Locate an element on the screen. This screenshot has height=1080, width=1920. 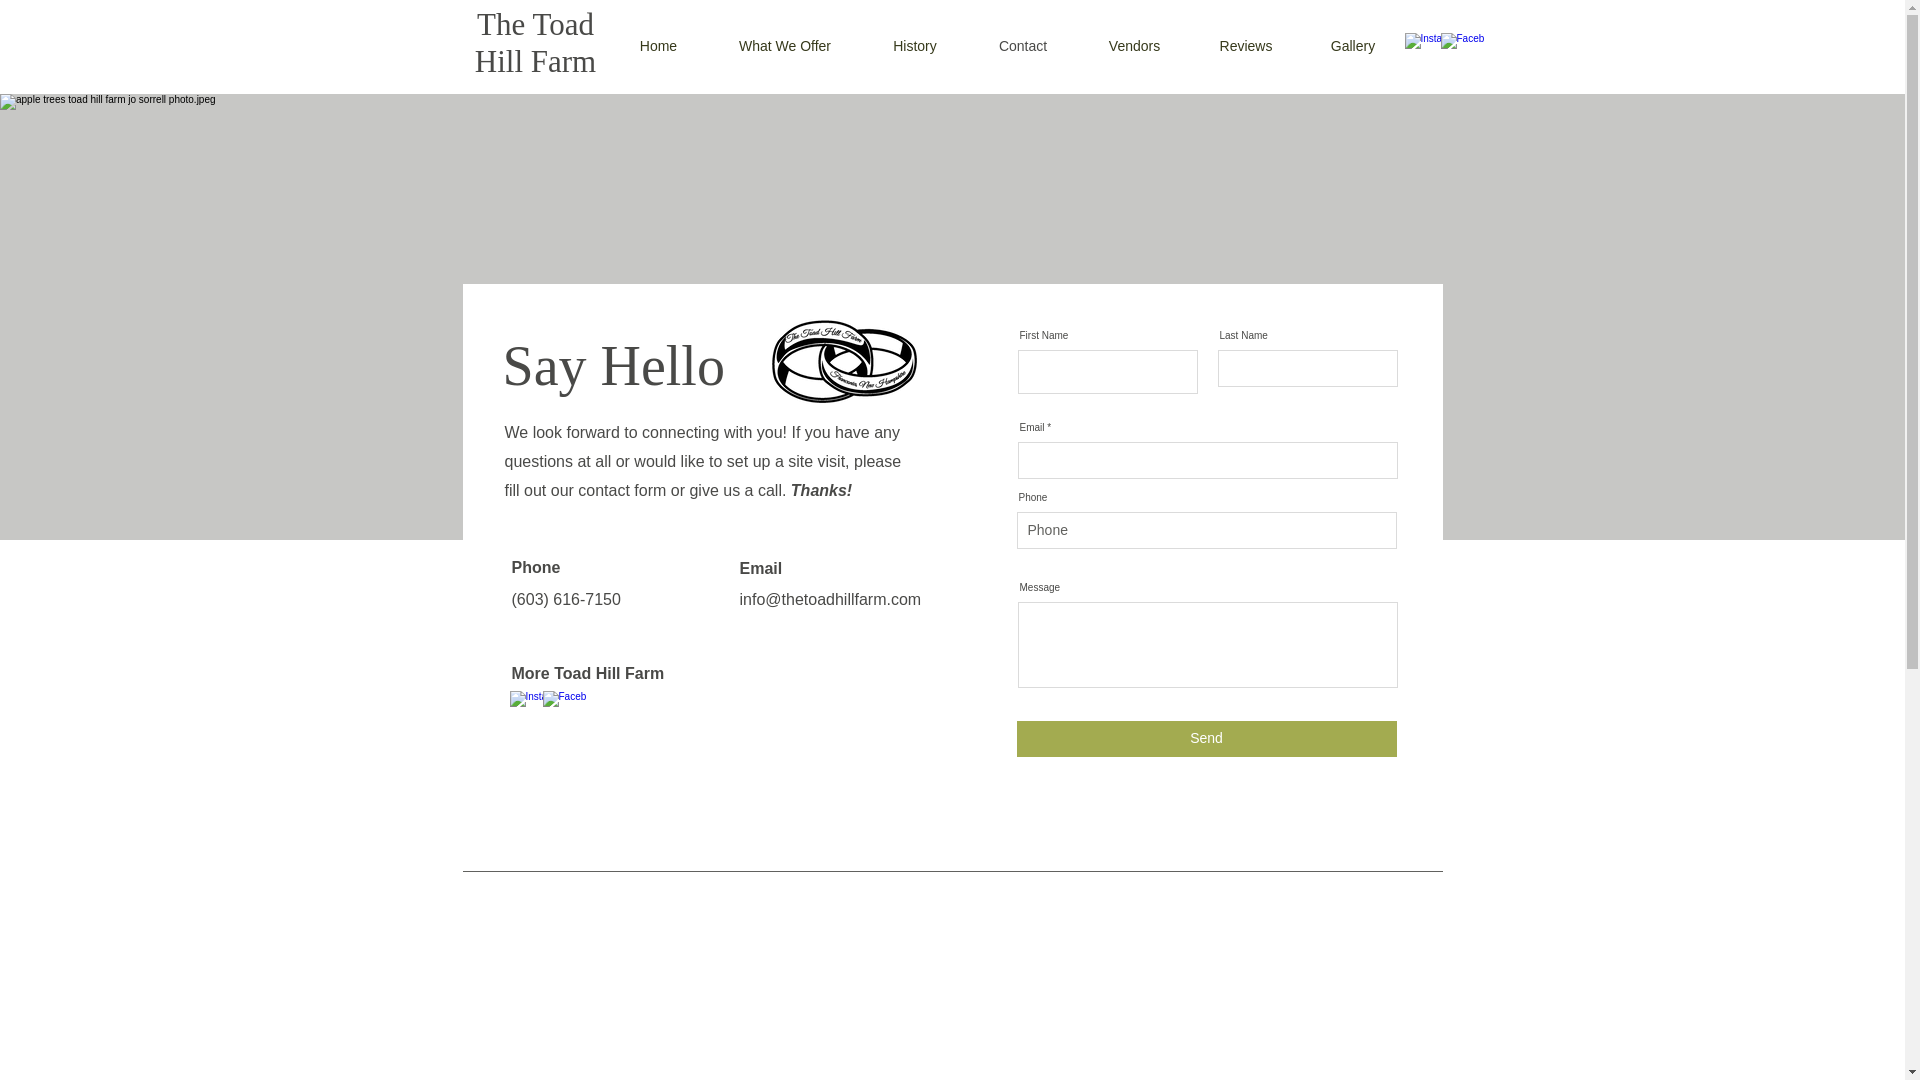
Vendors is located at coordinates (1134, 46).